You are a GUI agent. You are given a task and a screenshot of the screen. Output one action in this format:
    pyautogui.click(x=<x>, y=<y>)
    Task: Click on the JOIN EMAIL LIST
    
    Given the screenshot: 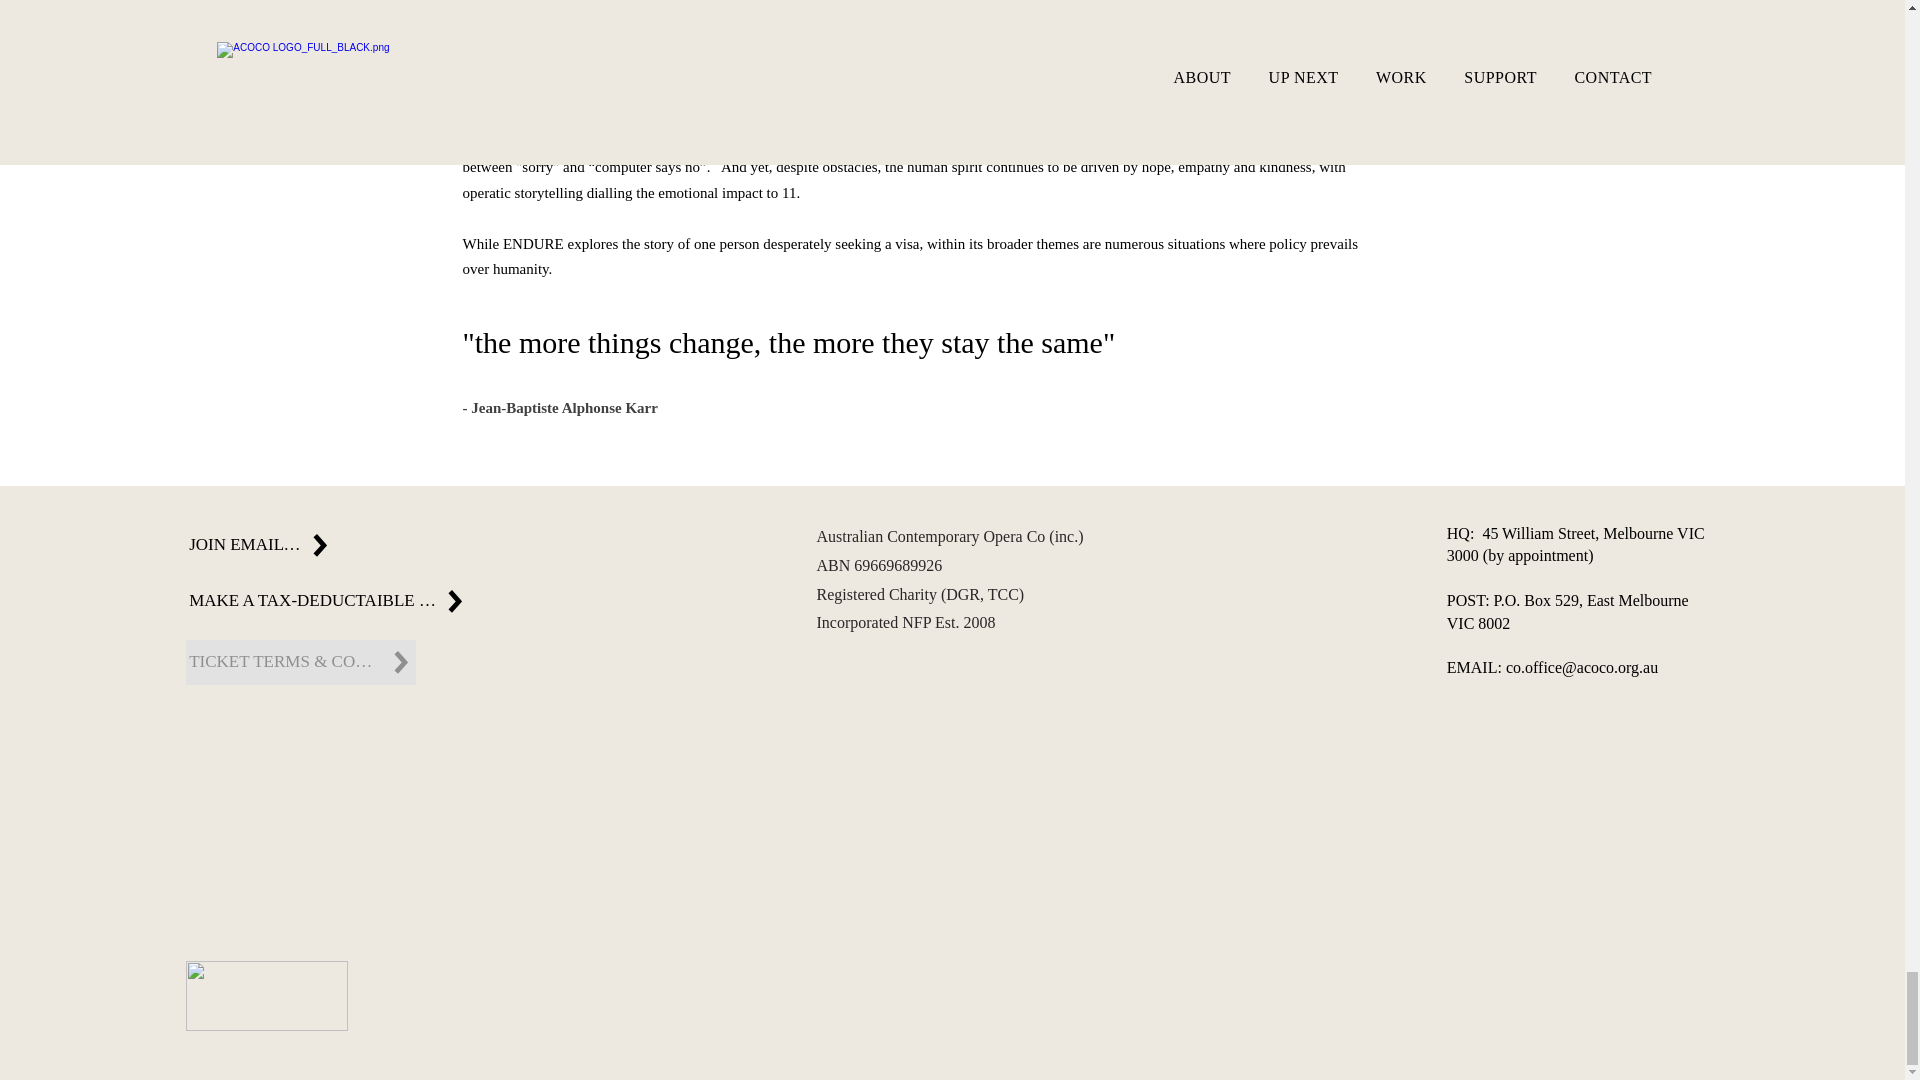 What is the action you would take?
    pyautogui.click(x=260, y=545)
    